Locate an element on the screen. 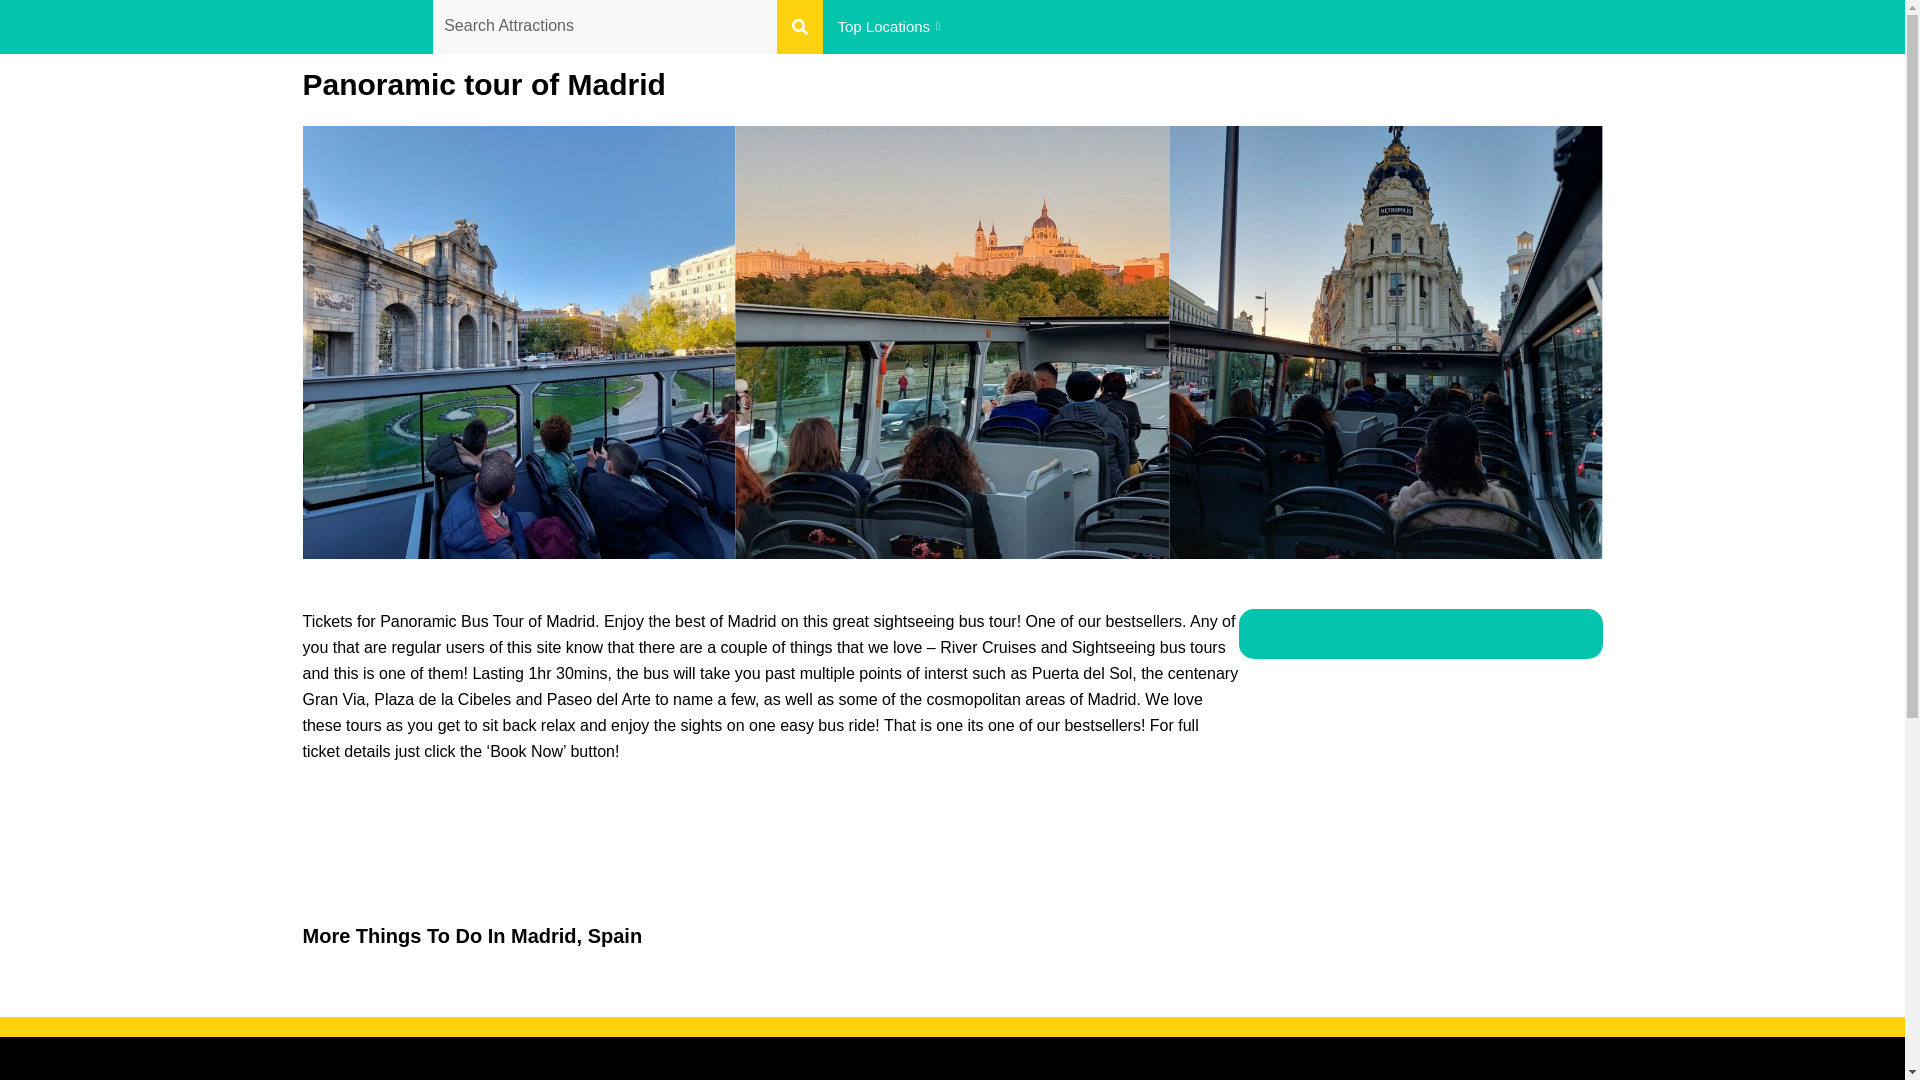 The width and height of the screenshot is (1920, 1080). Top Locations is located at coordinates (890, 26).